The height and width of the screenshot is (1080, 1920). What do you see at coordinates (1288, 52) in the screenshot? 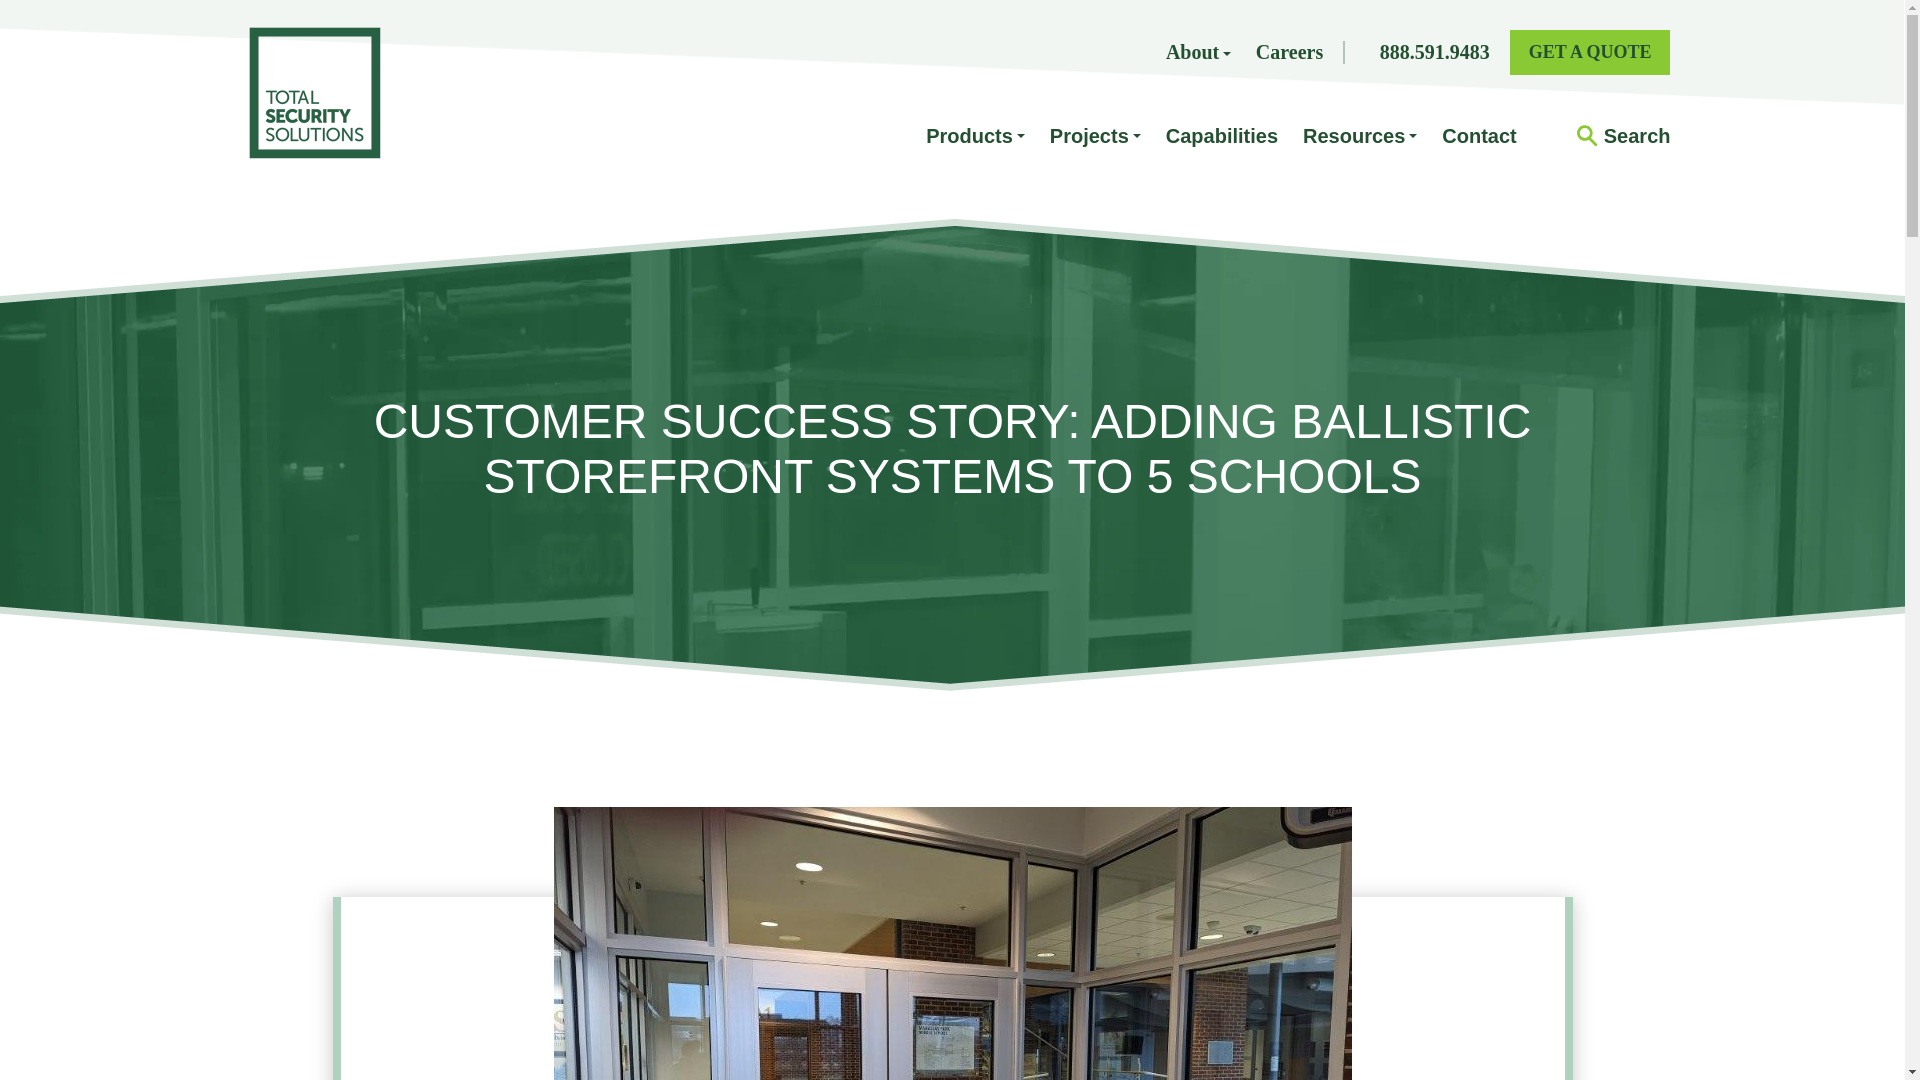
I see `Careers` at bounding box center [1288, 52].